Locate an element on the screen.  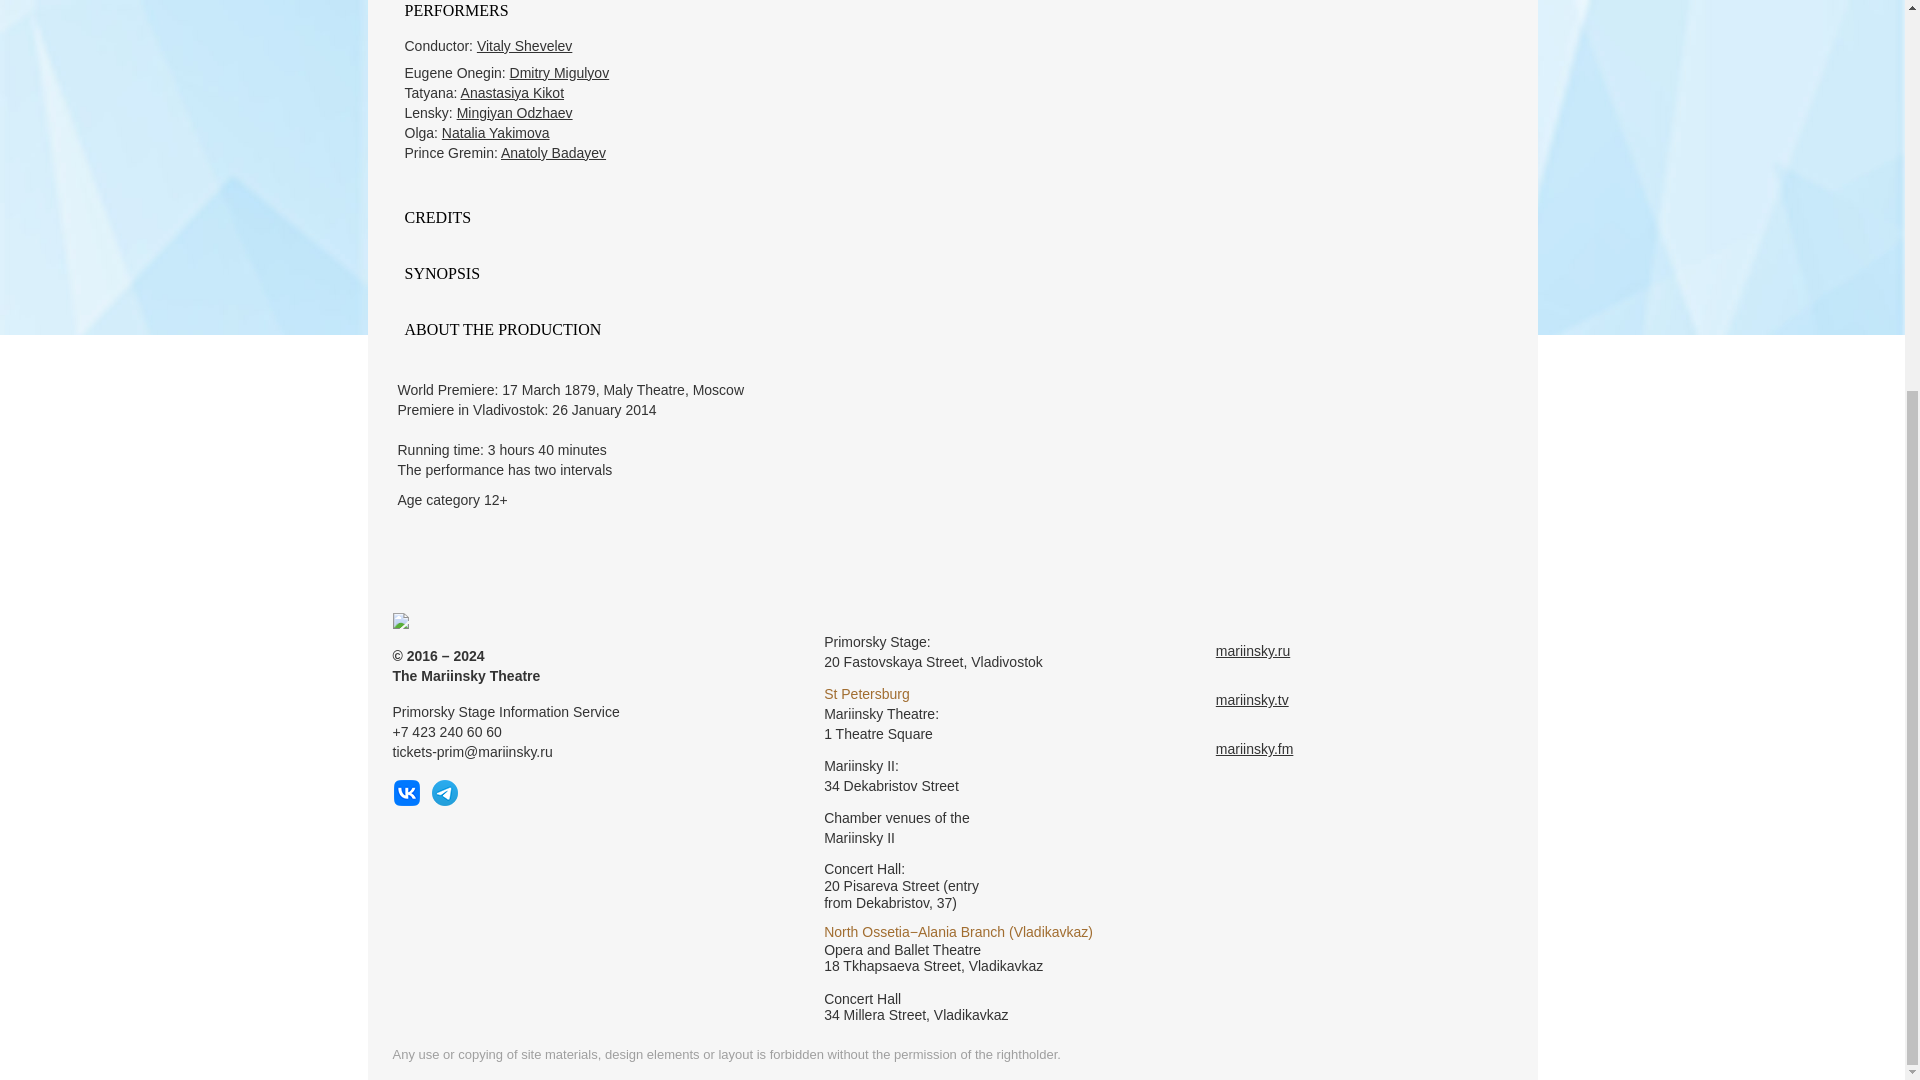
Dmitry Migulyov is located at coordinates (560, 72).